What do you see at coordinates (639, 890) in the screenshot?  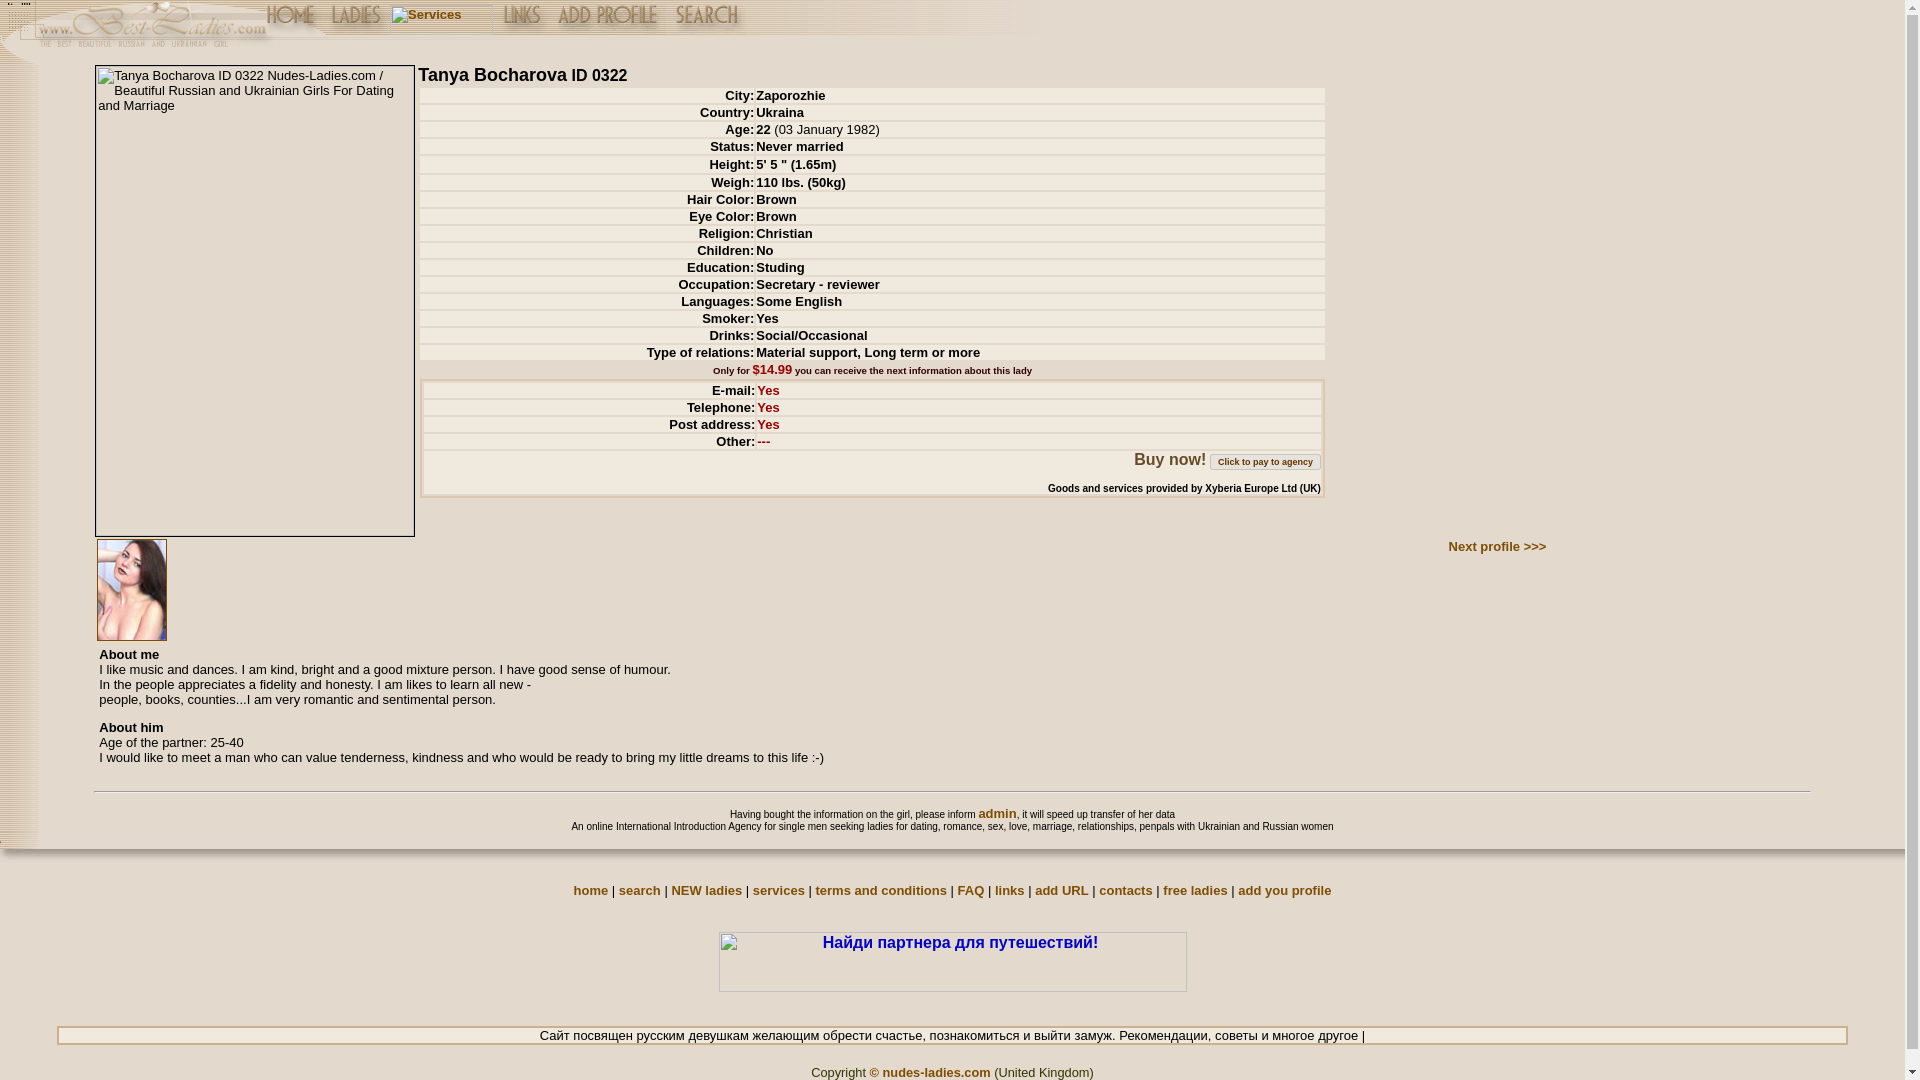 I see `Search of the most beautiful girl` at bounding box center [639, 890].